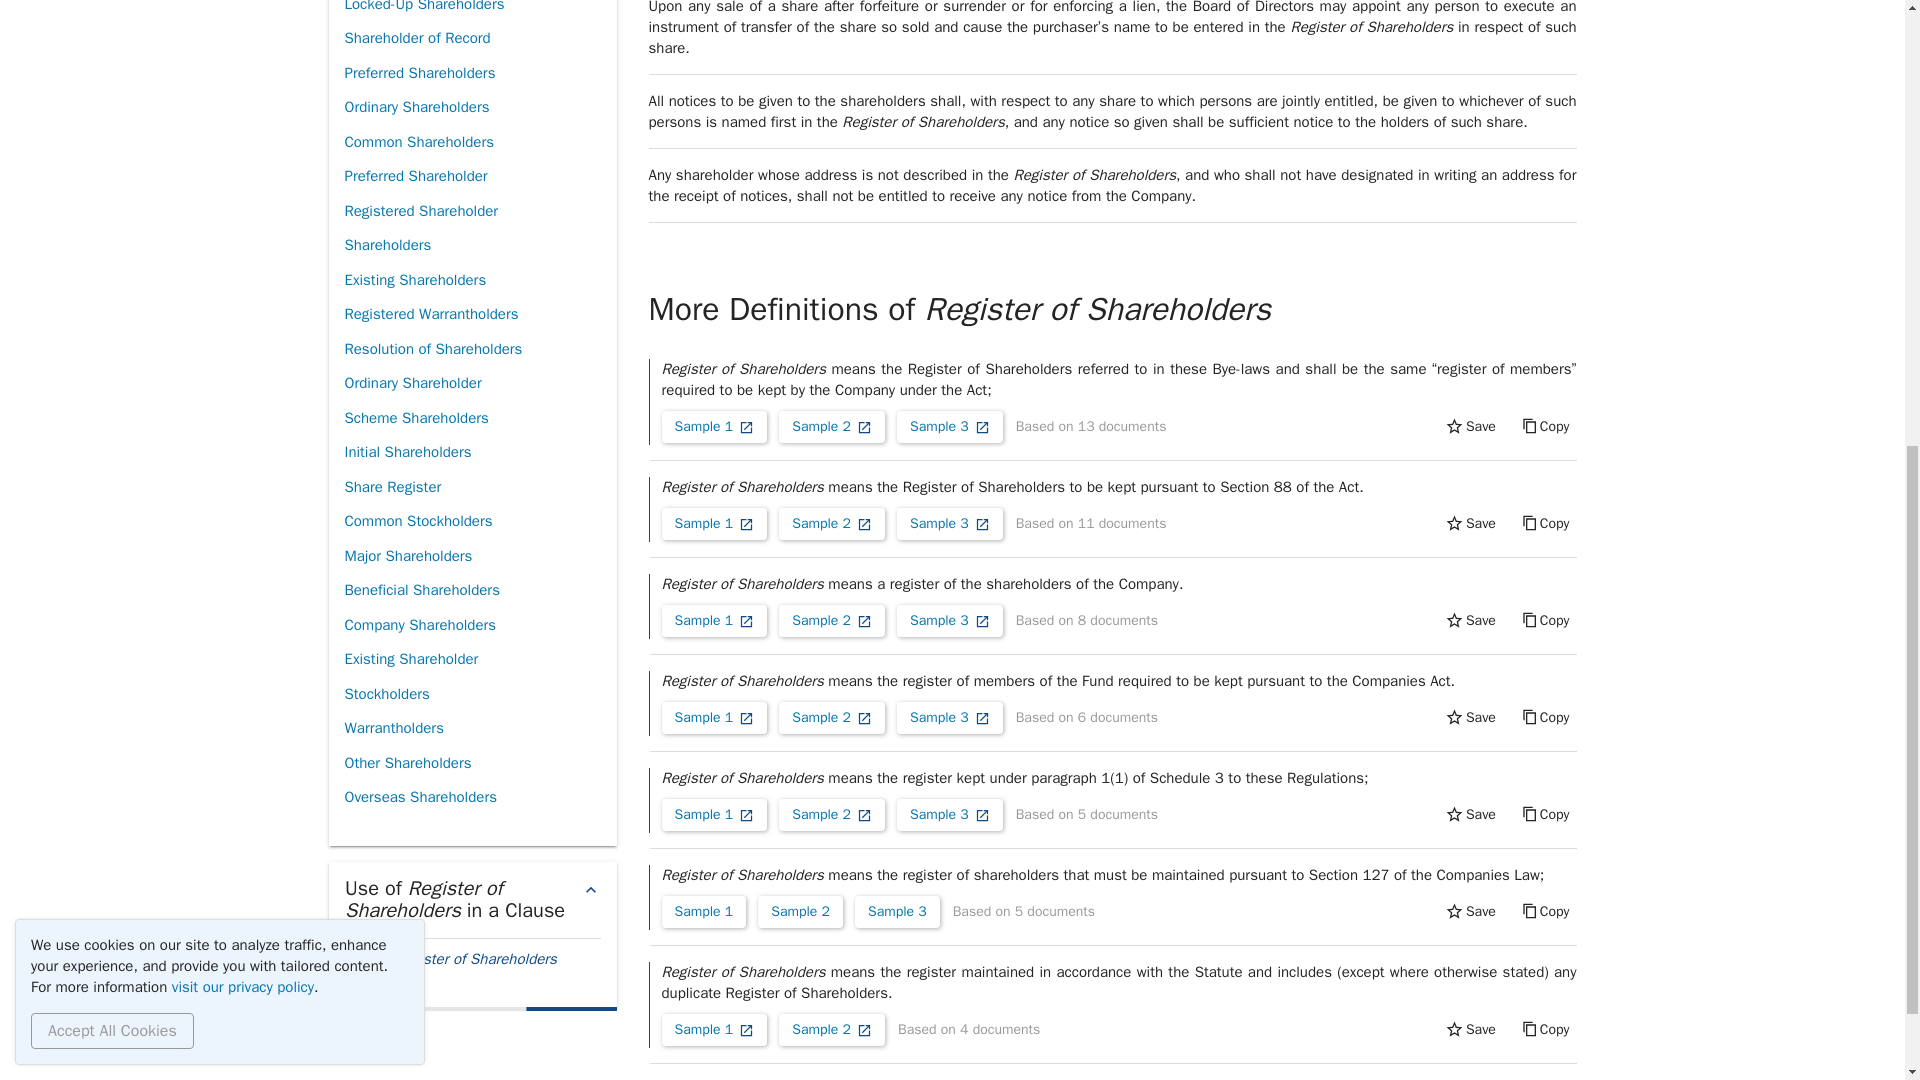  I want to click on visit our privacy policy, so click(243, 165).